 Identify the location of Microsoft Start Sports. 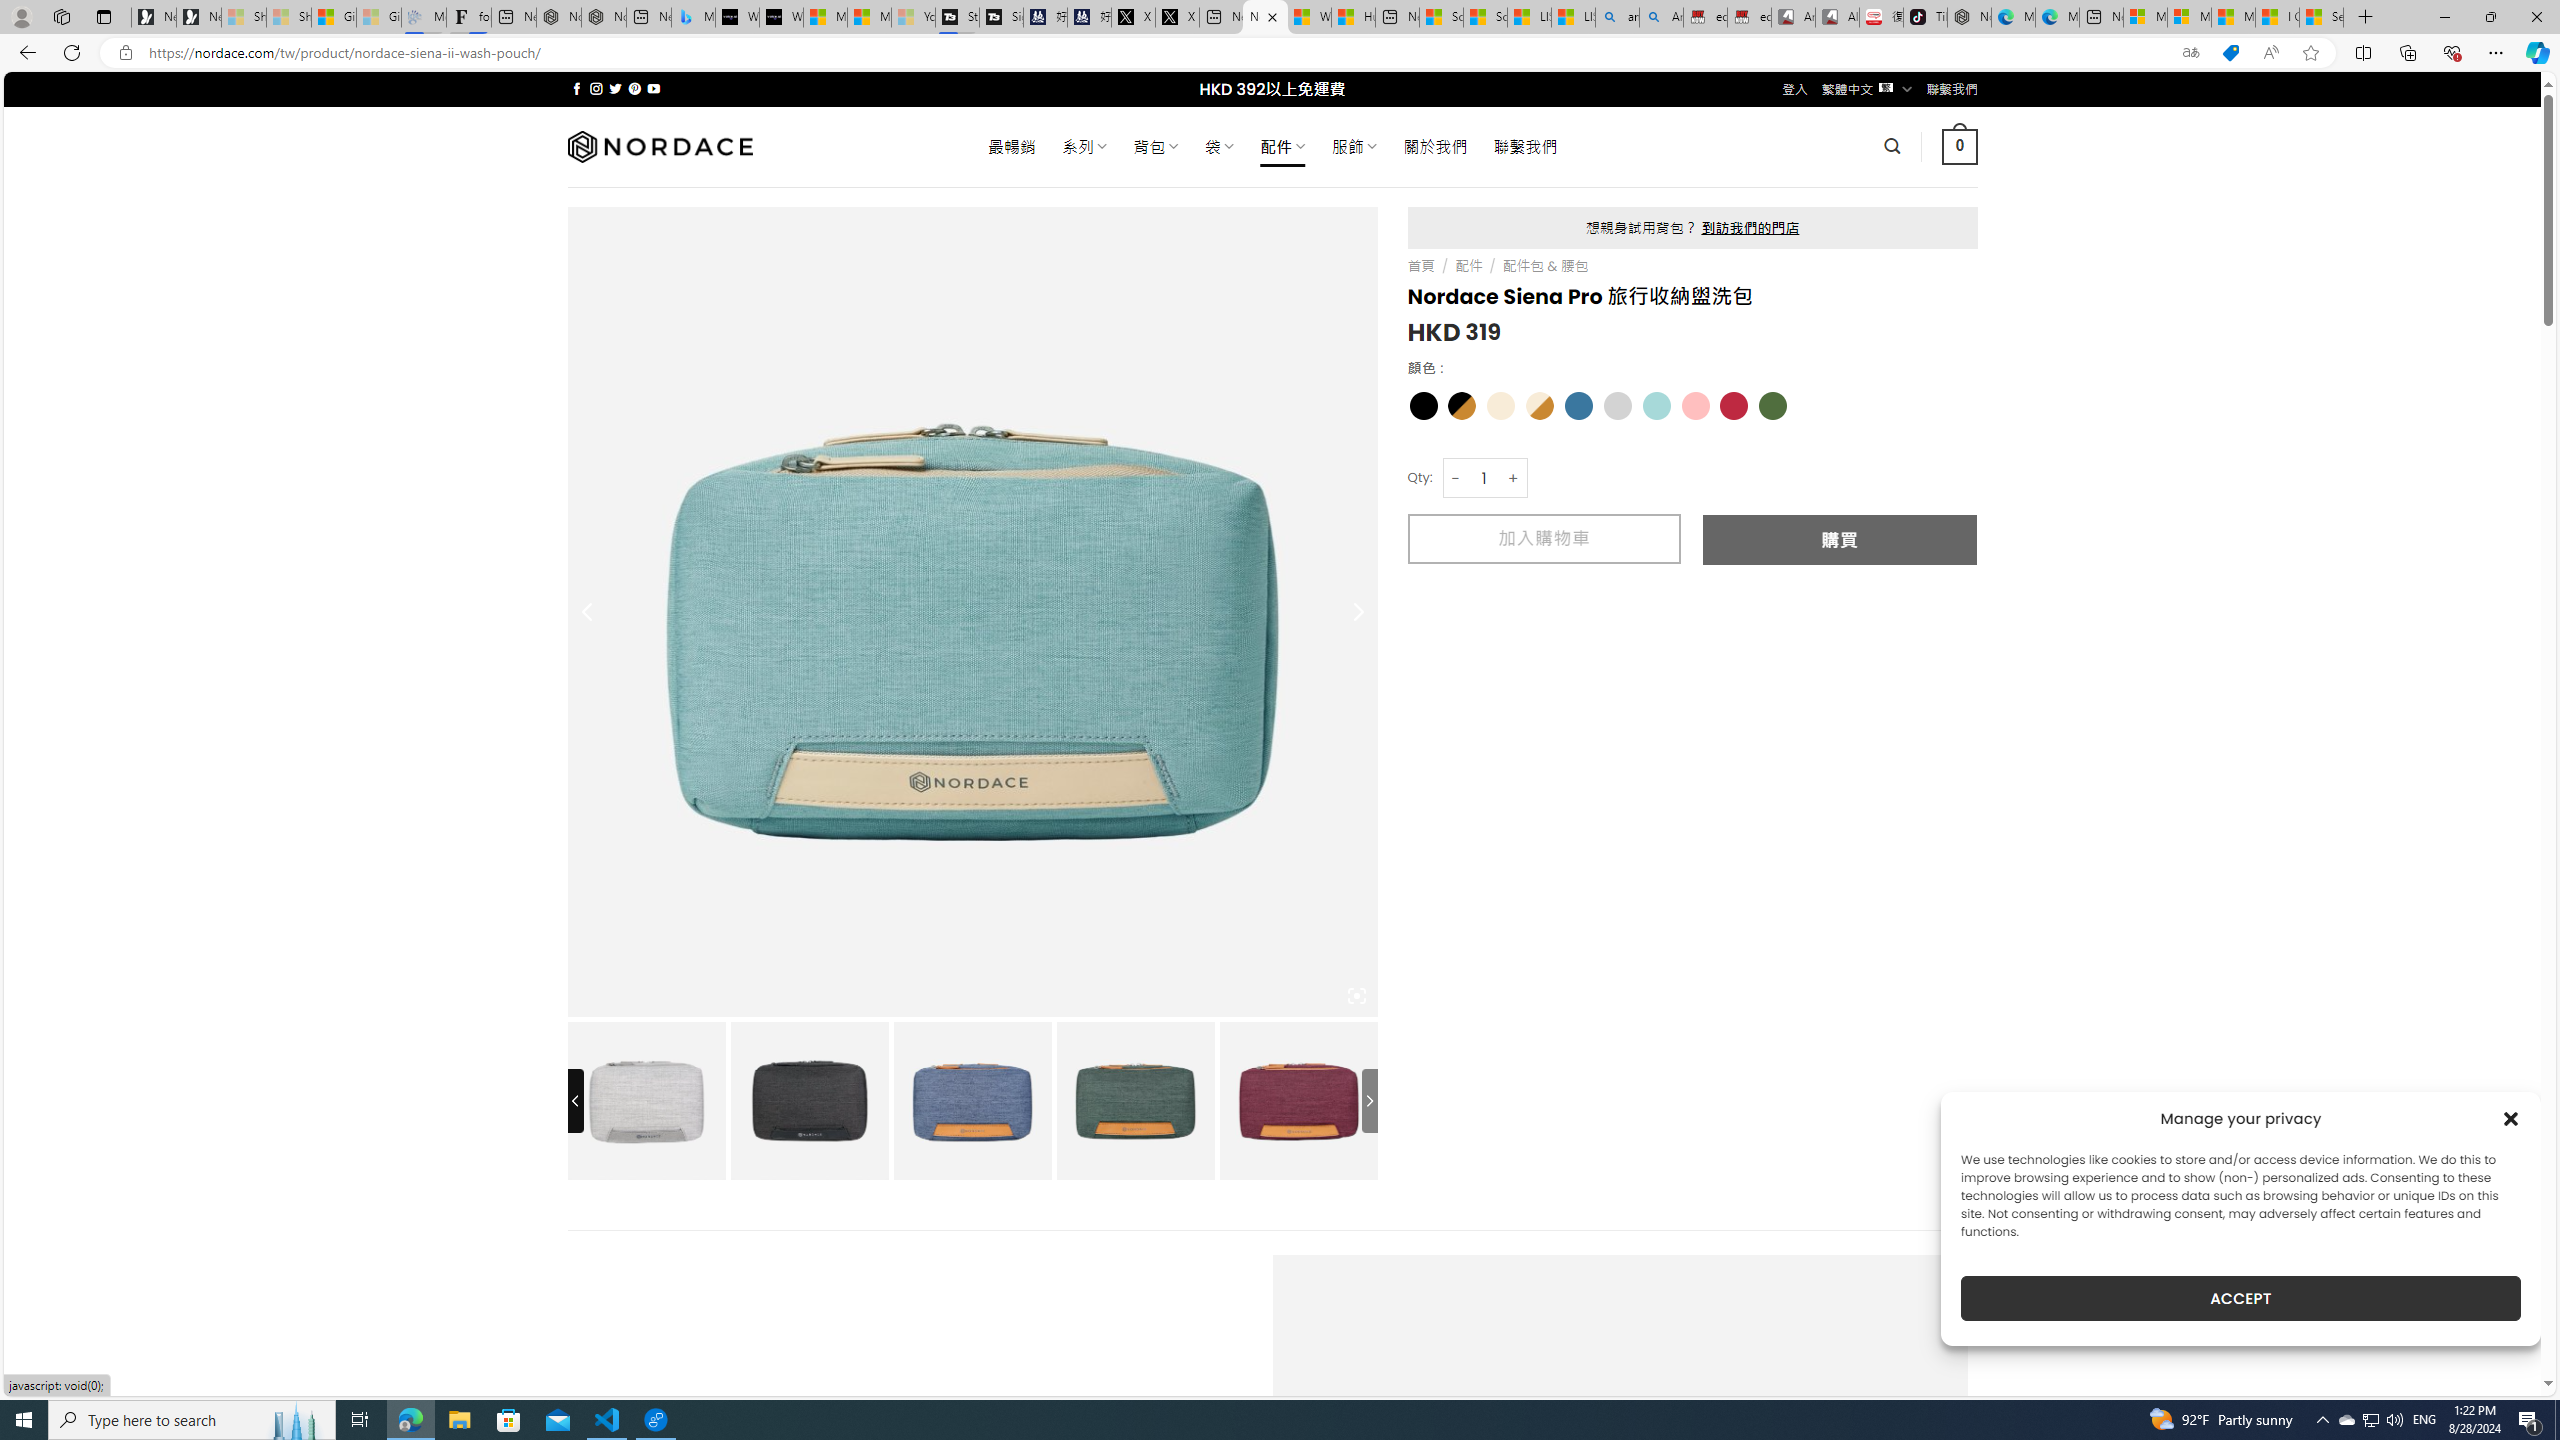
(826, 17).